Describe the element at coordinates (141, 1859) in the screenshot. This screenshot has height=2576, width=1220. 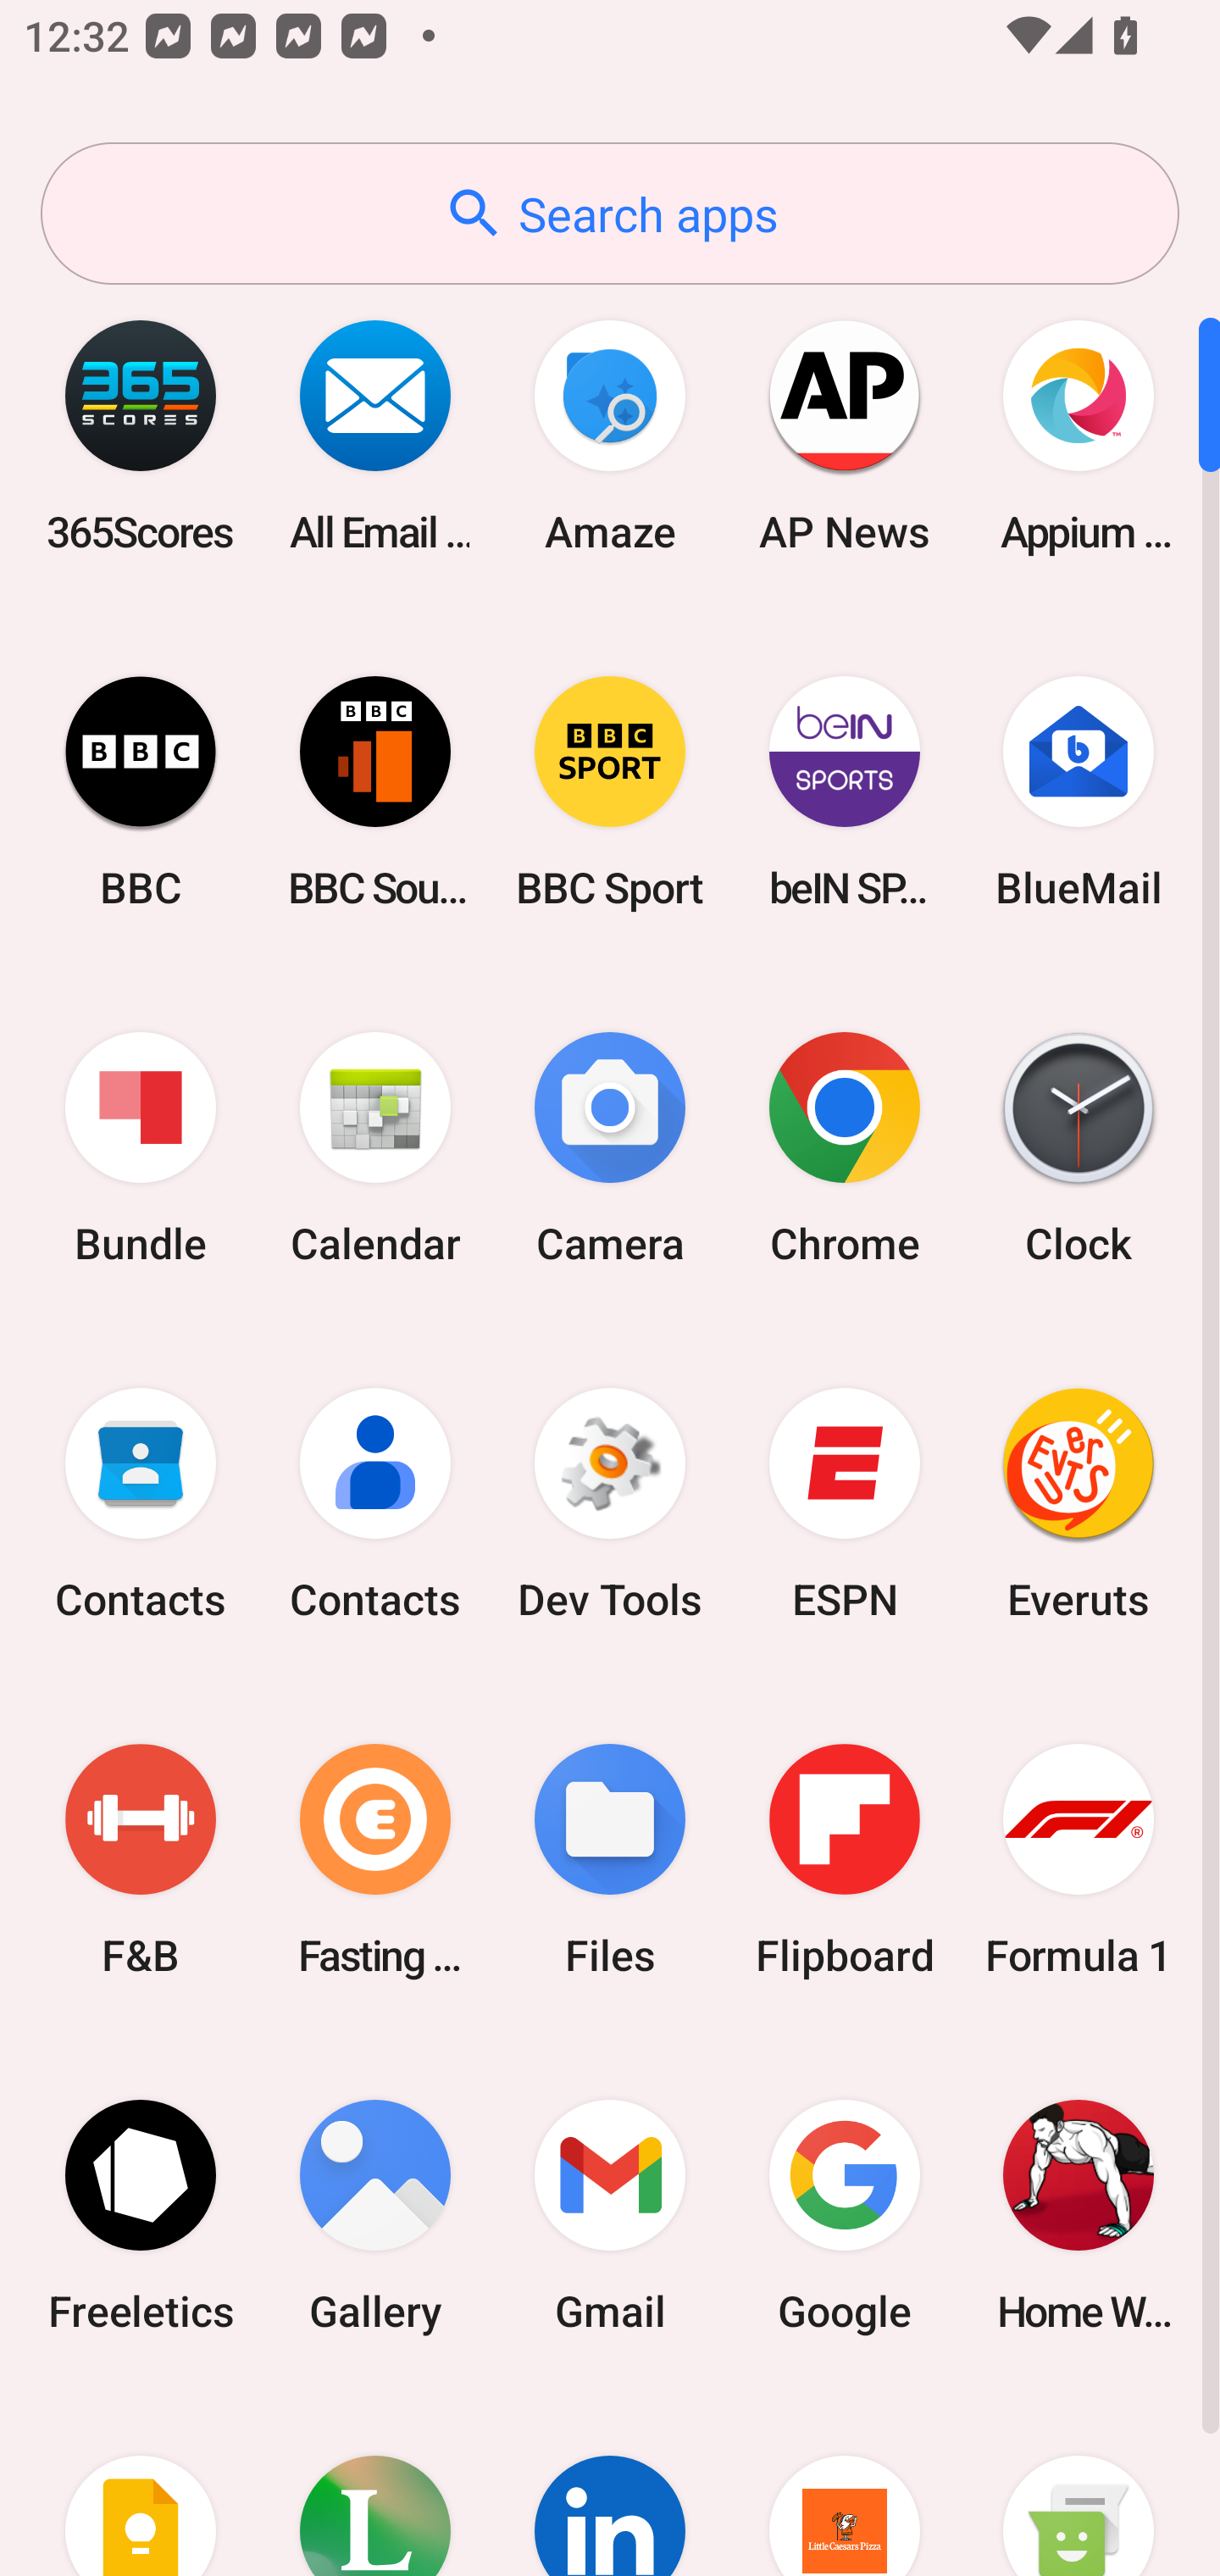
I see `F&B` at that location.